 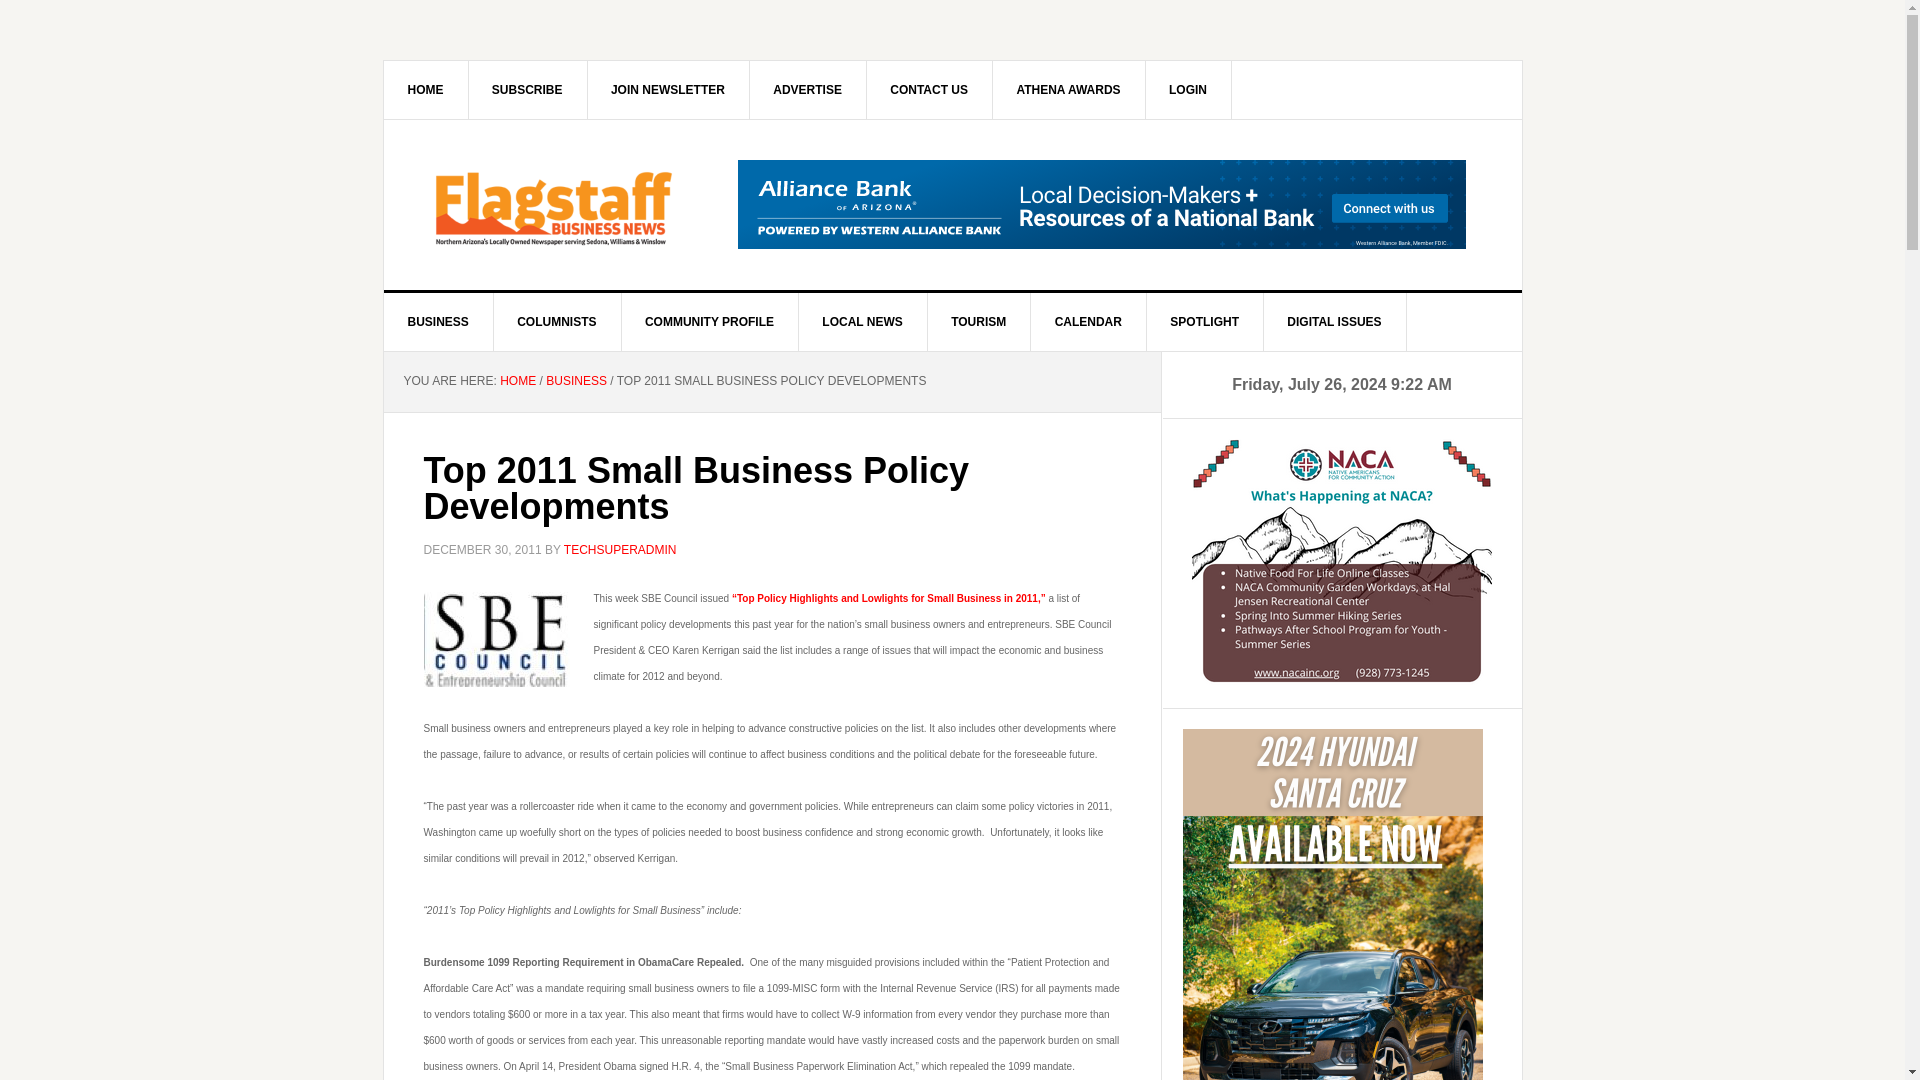 What do you see at coordinates (862, 322) in the screenshot?
I see `LOCAL NEWS` at bounding box center [862, 322].